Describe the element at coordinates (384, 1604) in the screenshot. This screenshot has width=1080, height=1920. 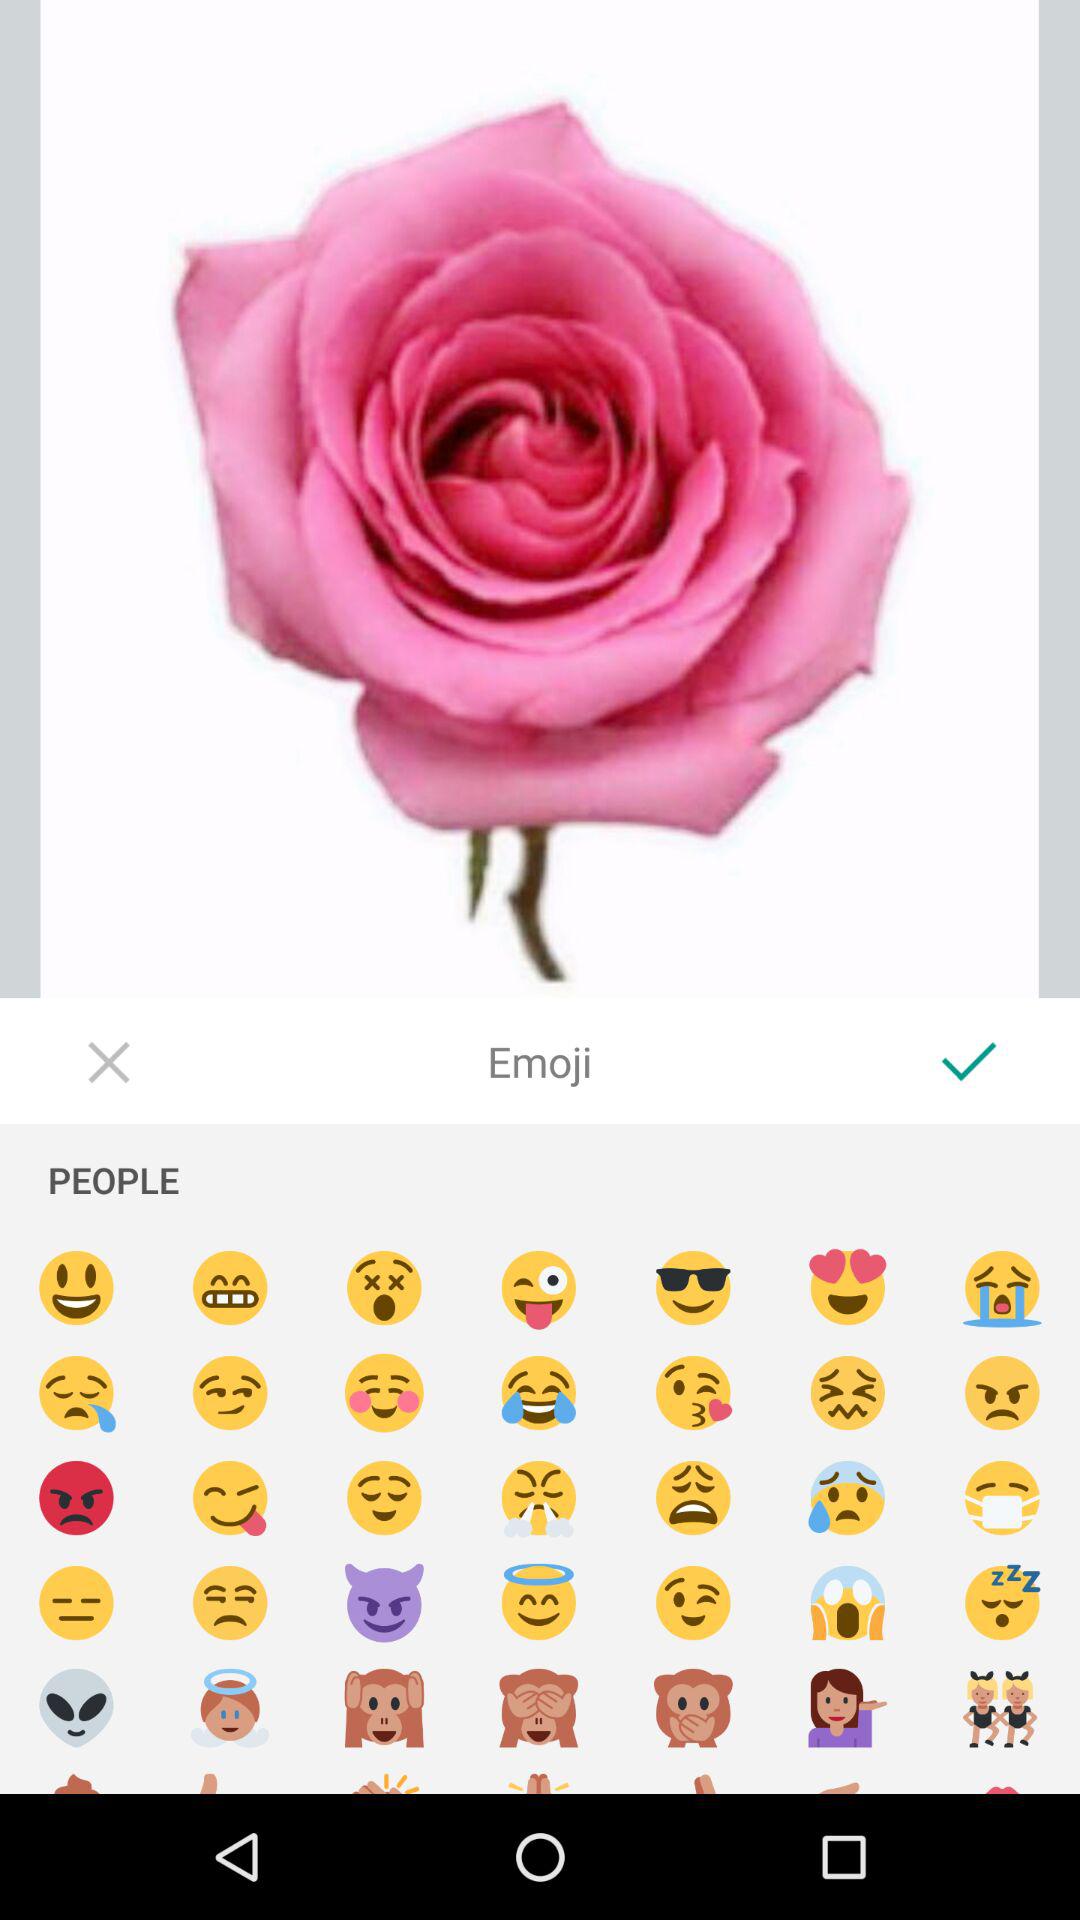
I see `emoji select option` at that location.